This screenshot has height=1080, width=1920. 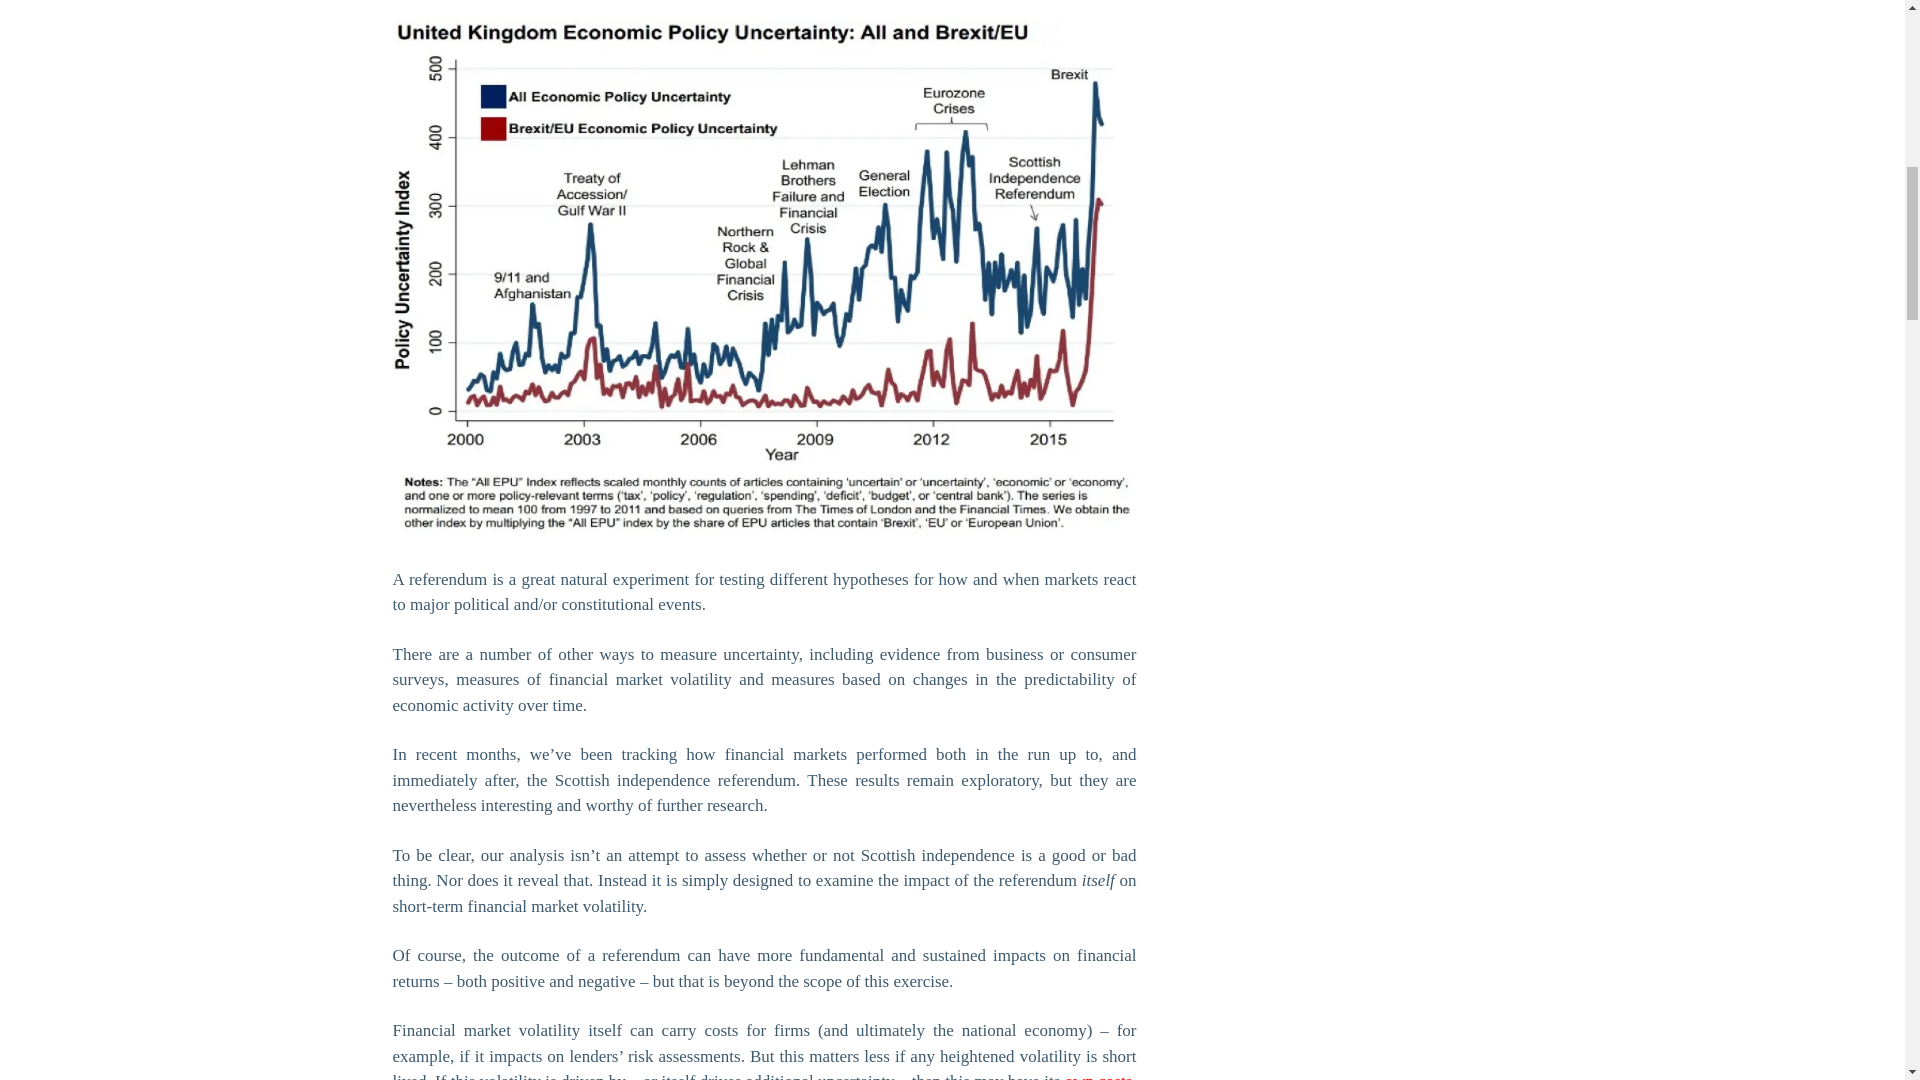 What do you see at coordinates (1098, 1076) in the screenshot?
I see `own costs` at bounding box center [1098, 1076].